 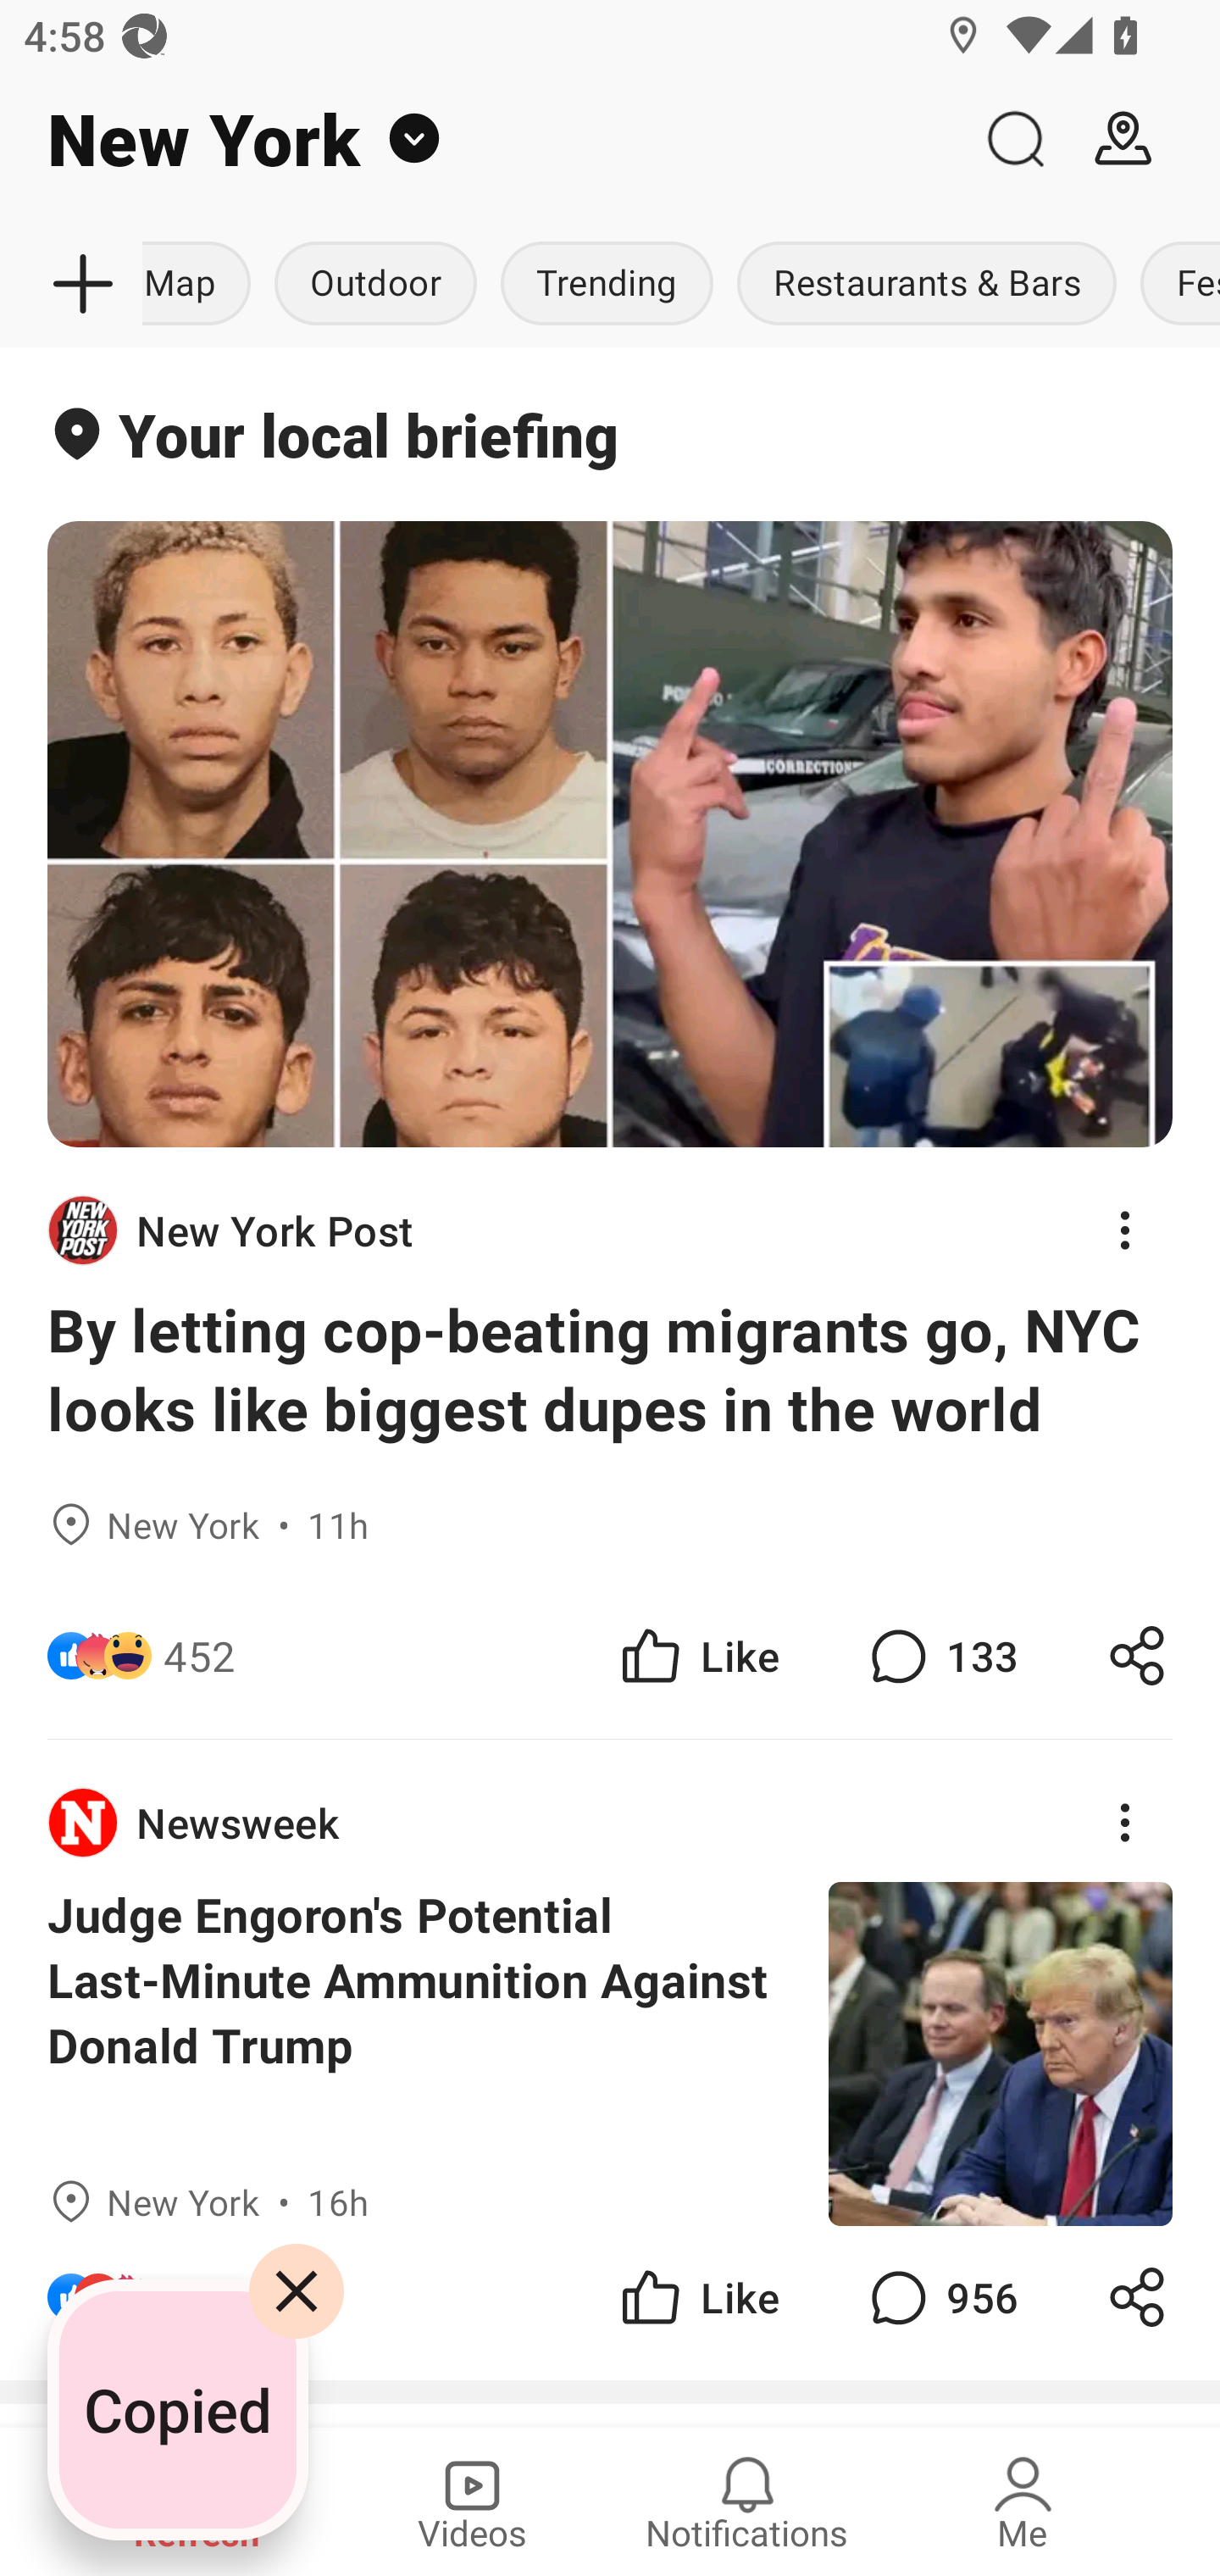 What do you see at coordinates (698, 1654) in the screenshot?
I see `Like` at bounding box center [698, 1654].